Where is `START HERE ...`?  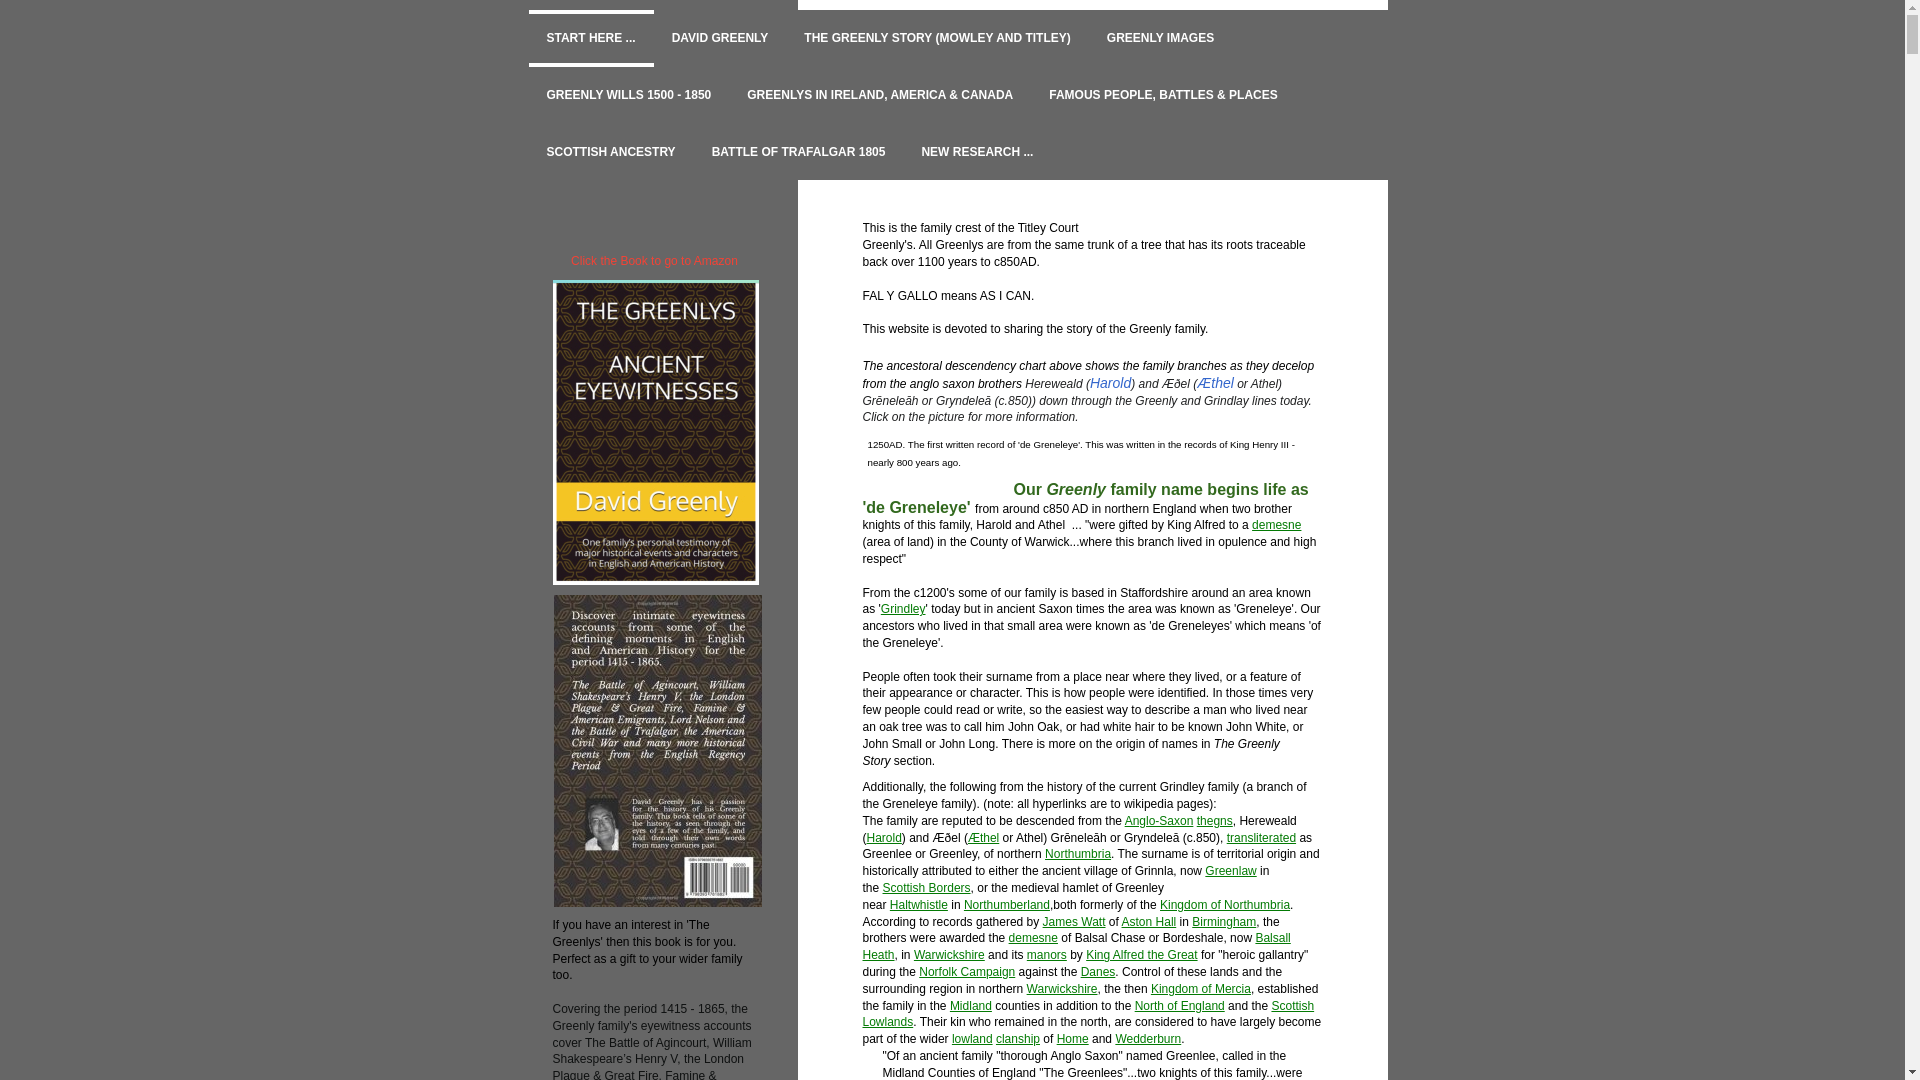 START HERE ... is located at coordinates (590, 38).